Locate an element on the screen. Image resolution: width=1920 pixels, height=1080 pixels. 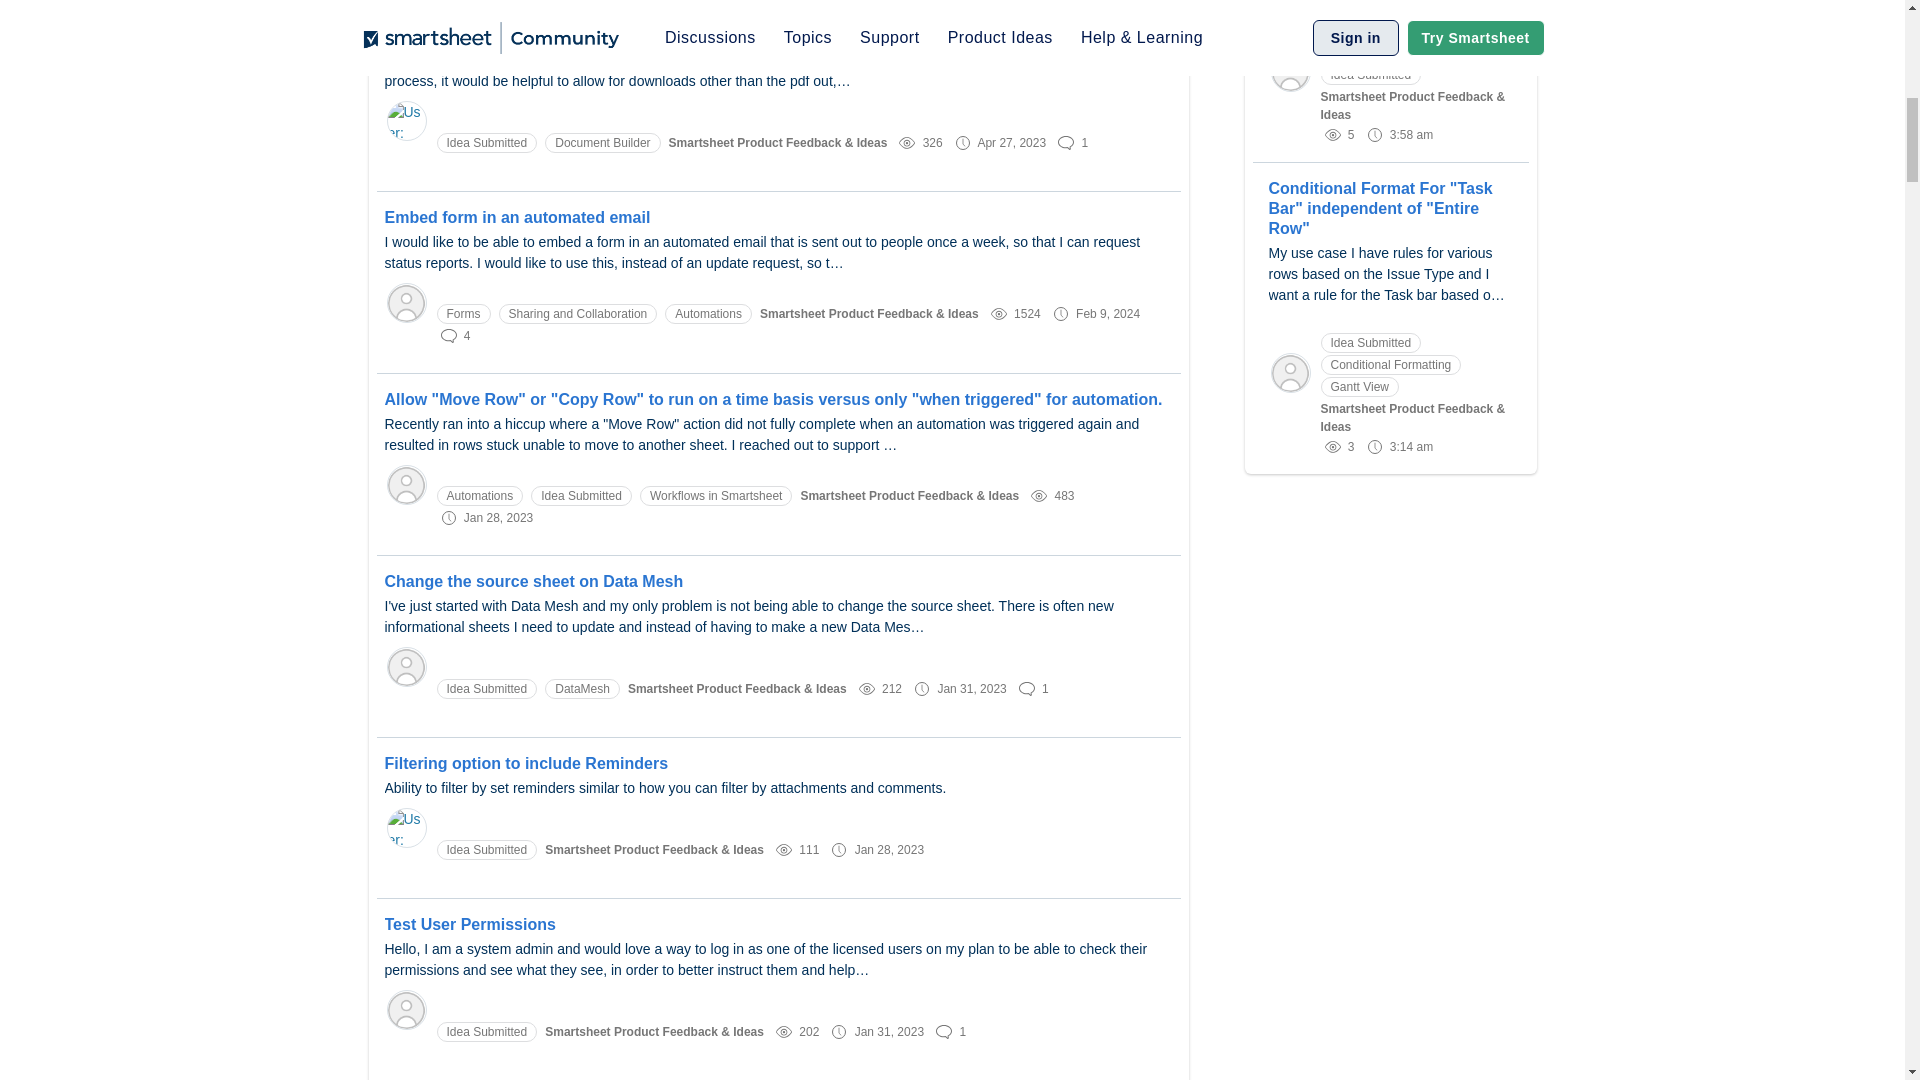
Csellers is located at coordinates (406, 1010).